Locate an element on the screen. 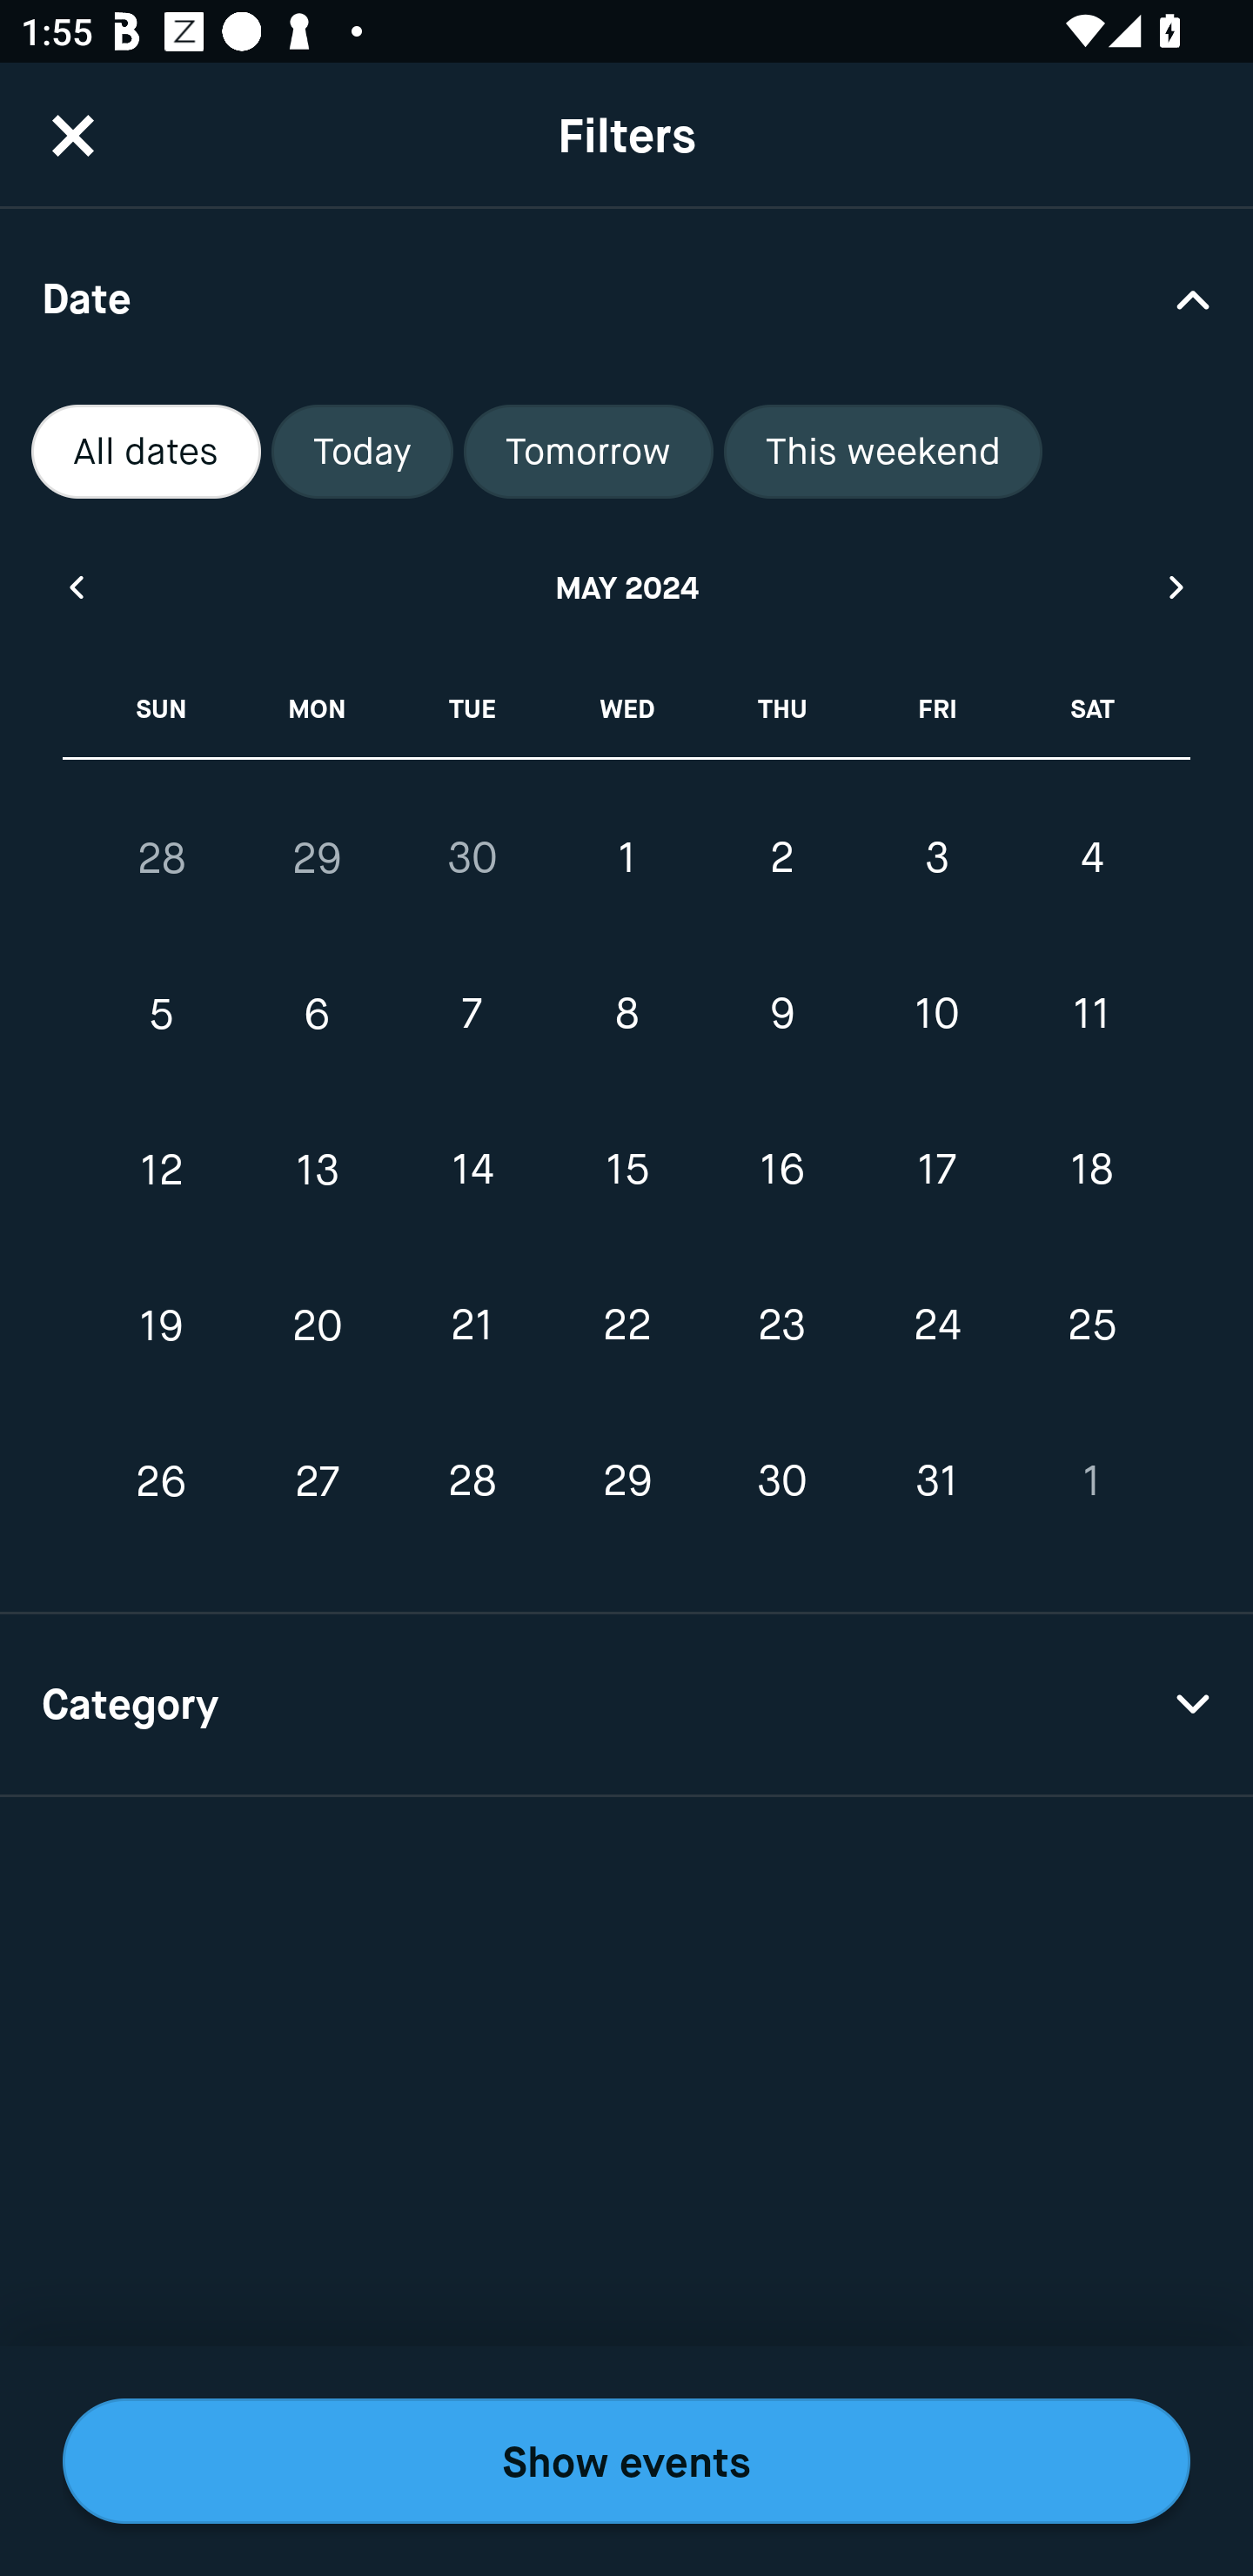 The height and width of the screenshot is (2576, 1253). 1 is located at coordinates (626, 857).